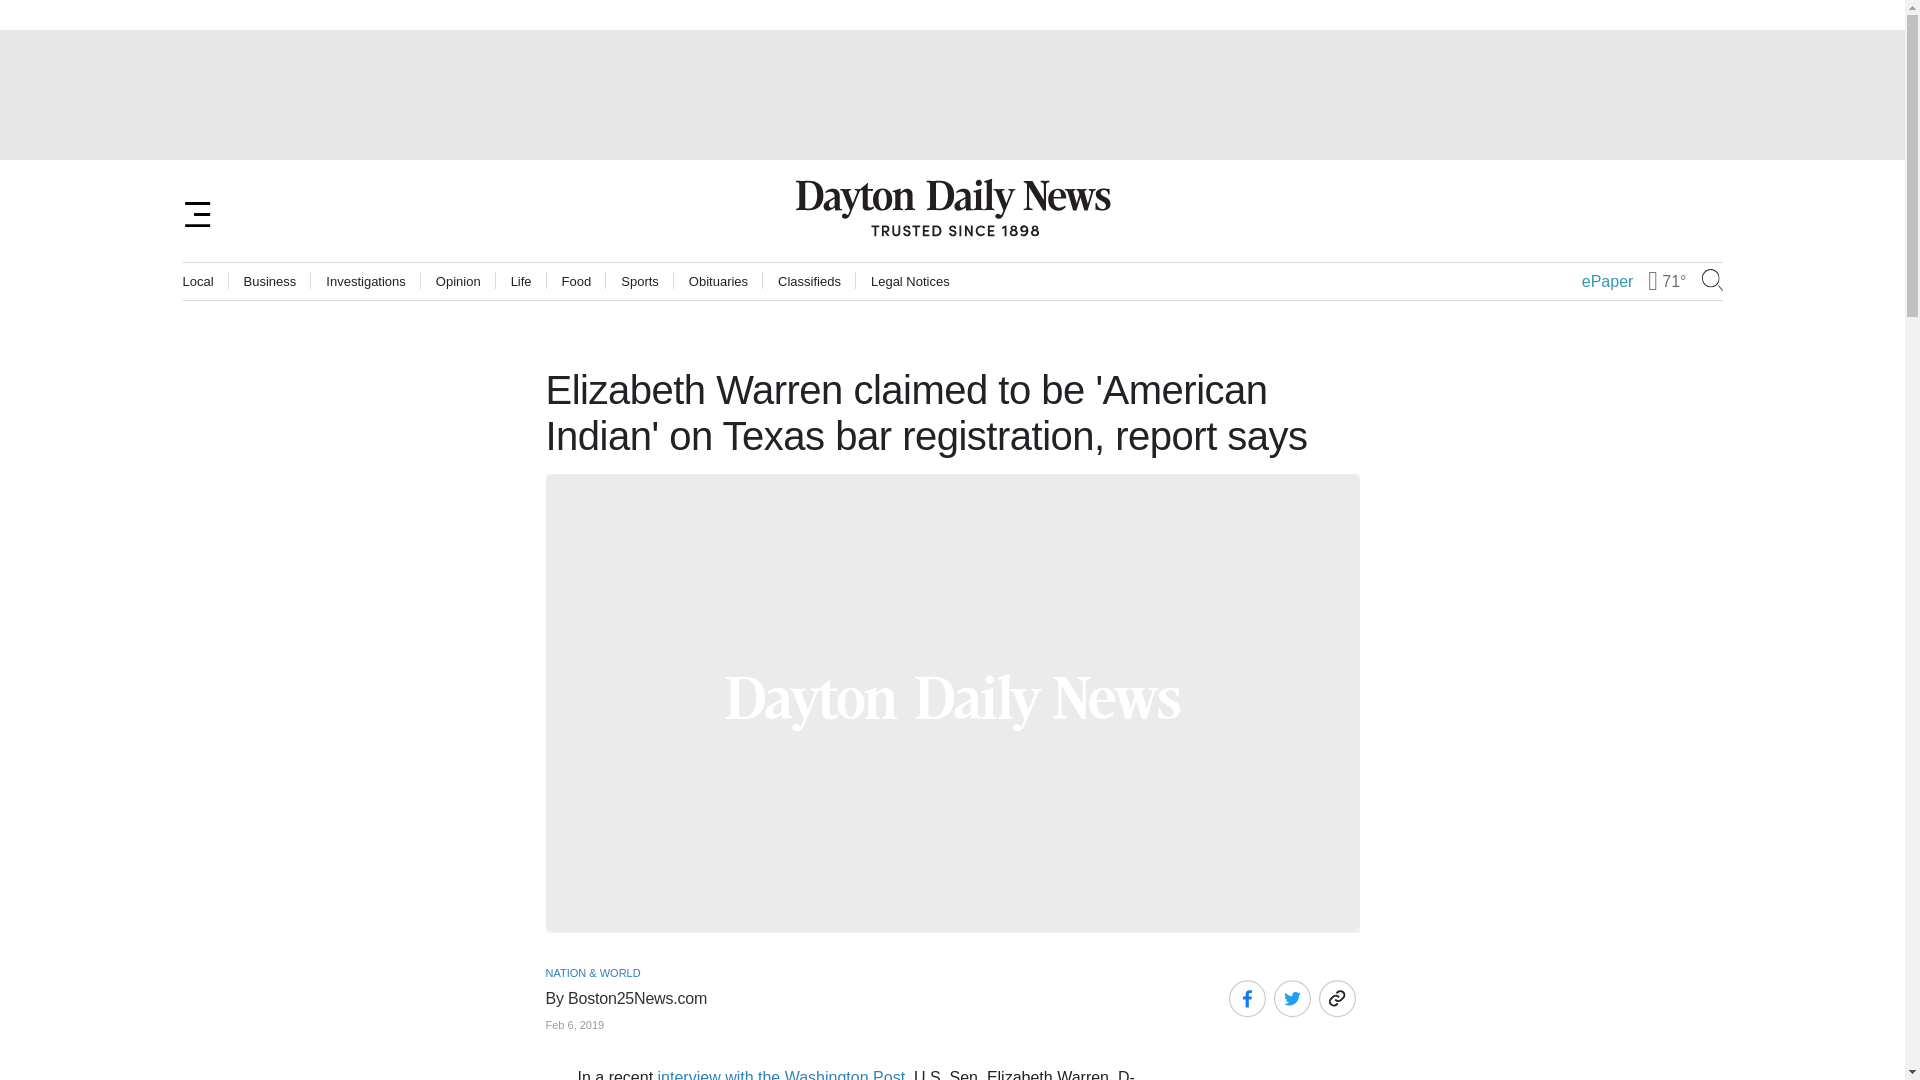  What do you see at coordinates (366, 282) in the screenshot?
I see `Investigations` at bounding box center [366, 282].